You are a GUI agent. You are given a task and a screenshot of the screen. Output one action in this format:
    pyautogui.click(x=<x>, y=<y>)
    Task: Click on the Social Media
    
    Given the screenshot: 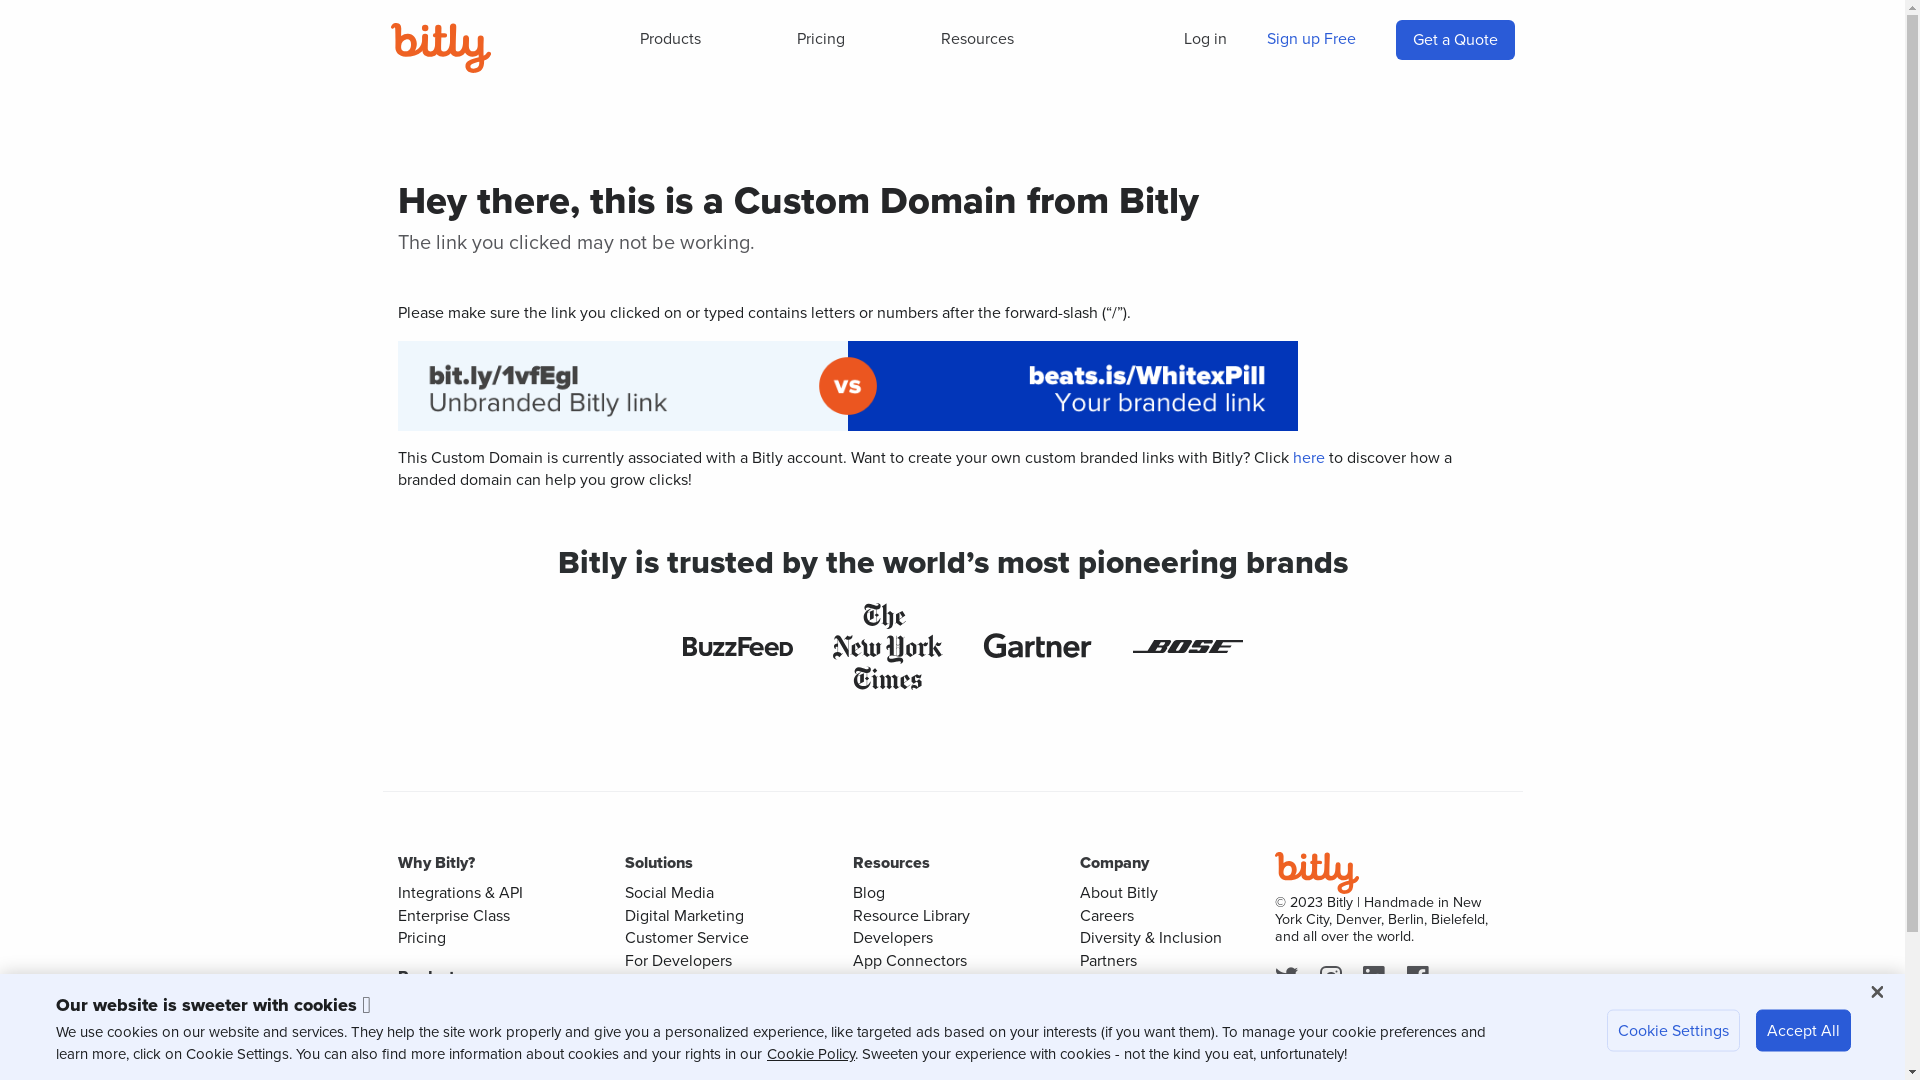 What is the action you would take?
    pyautogui.click(x=670, y=892)
    